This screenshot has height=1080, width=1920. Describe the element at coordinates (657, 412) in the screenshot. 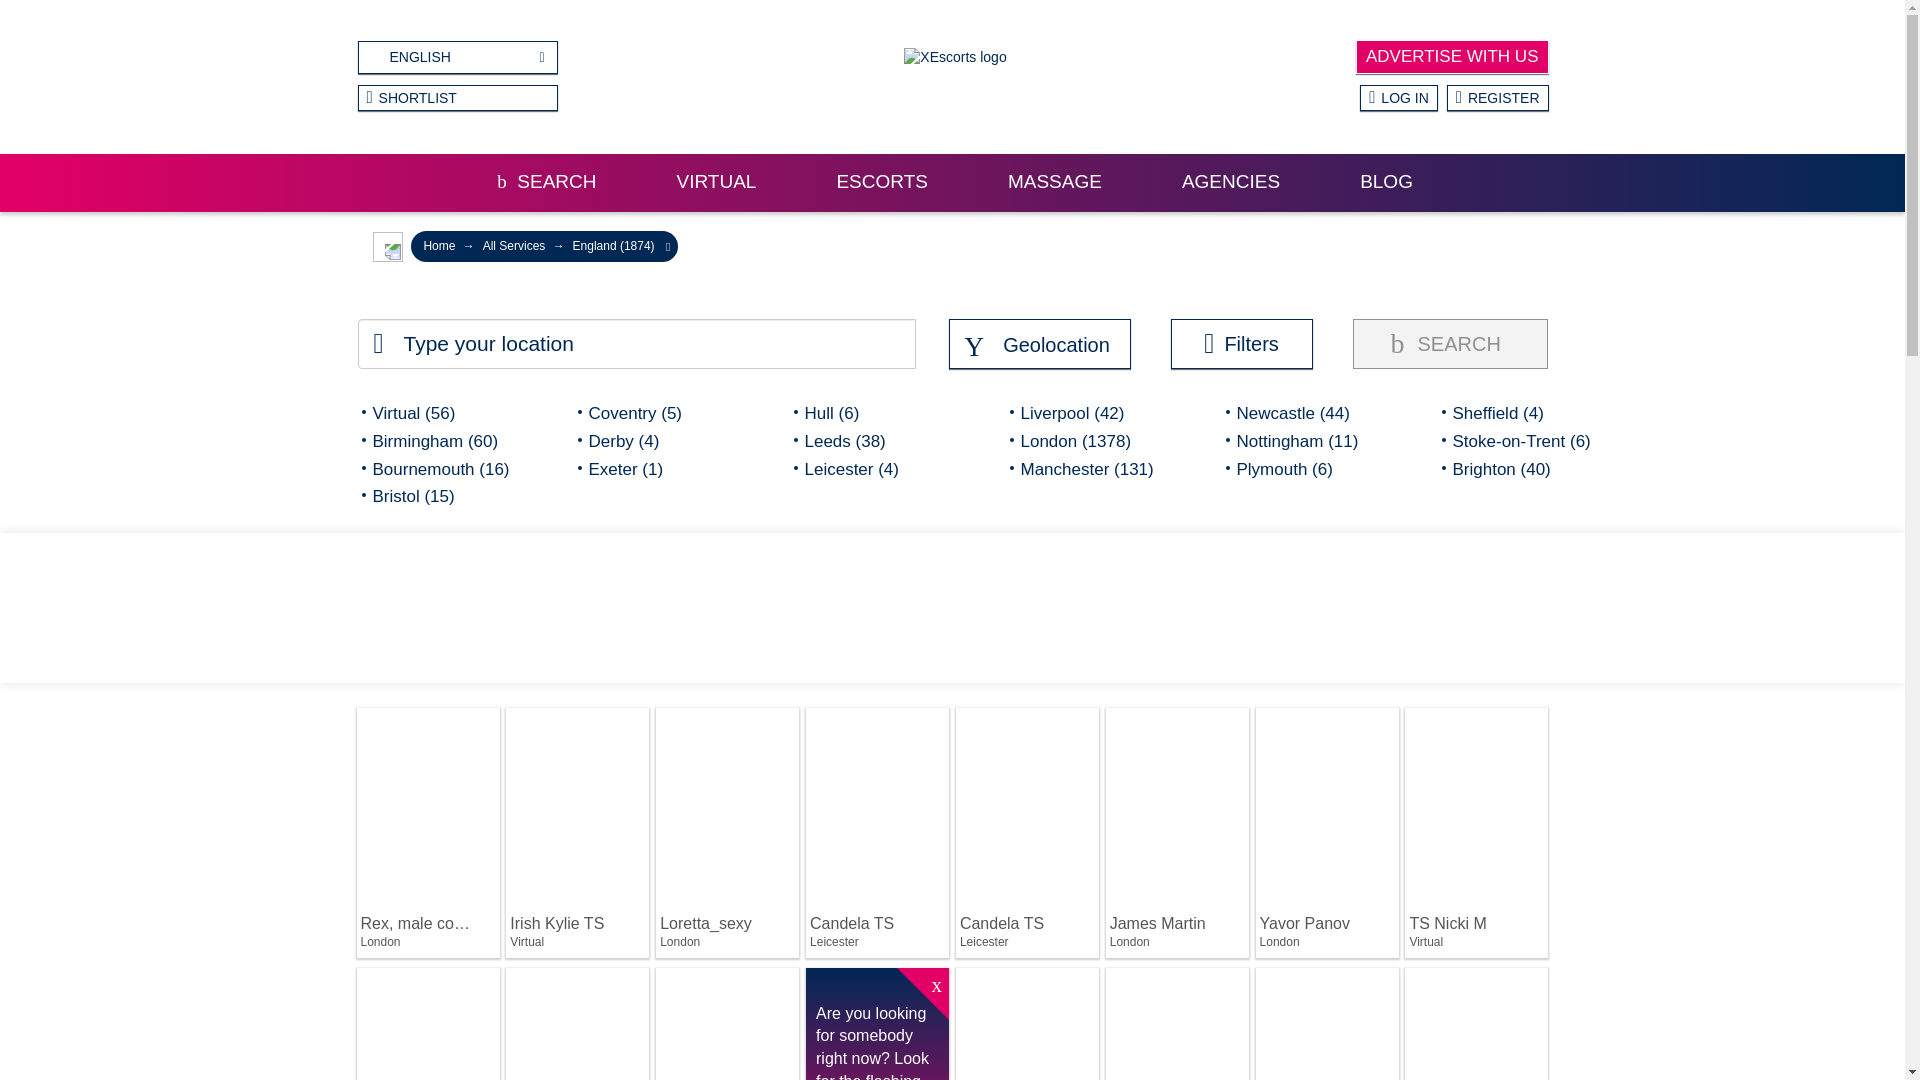

I see `Coventry Escorts` at that location.